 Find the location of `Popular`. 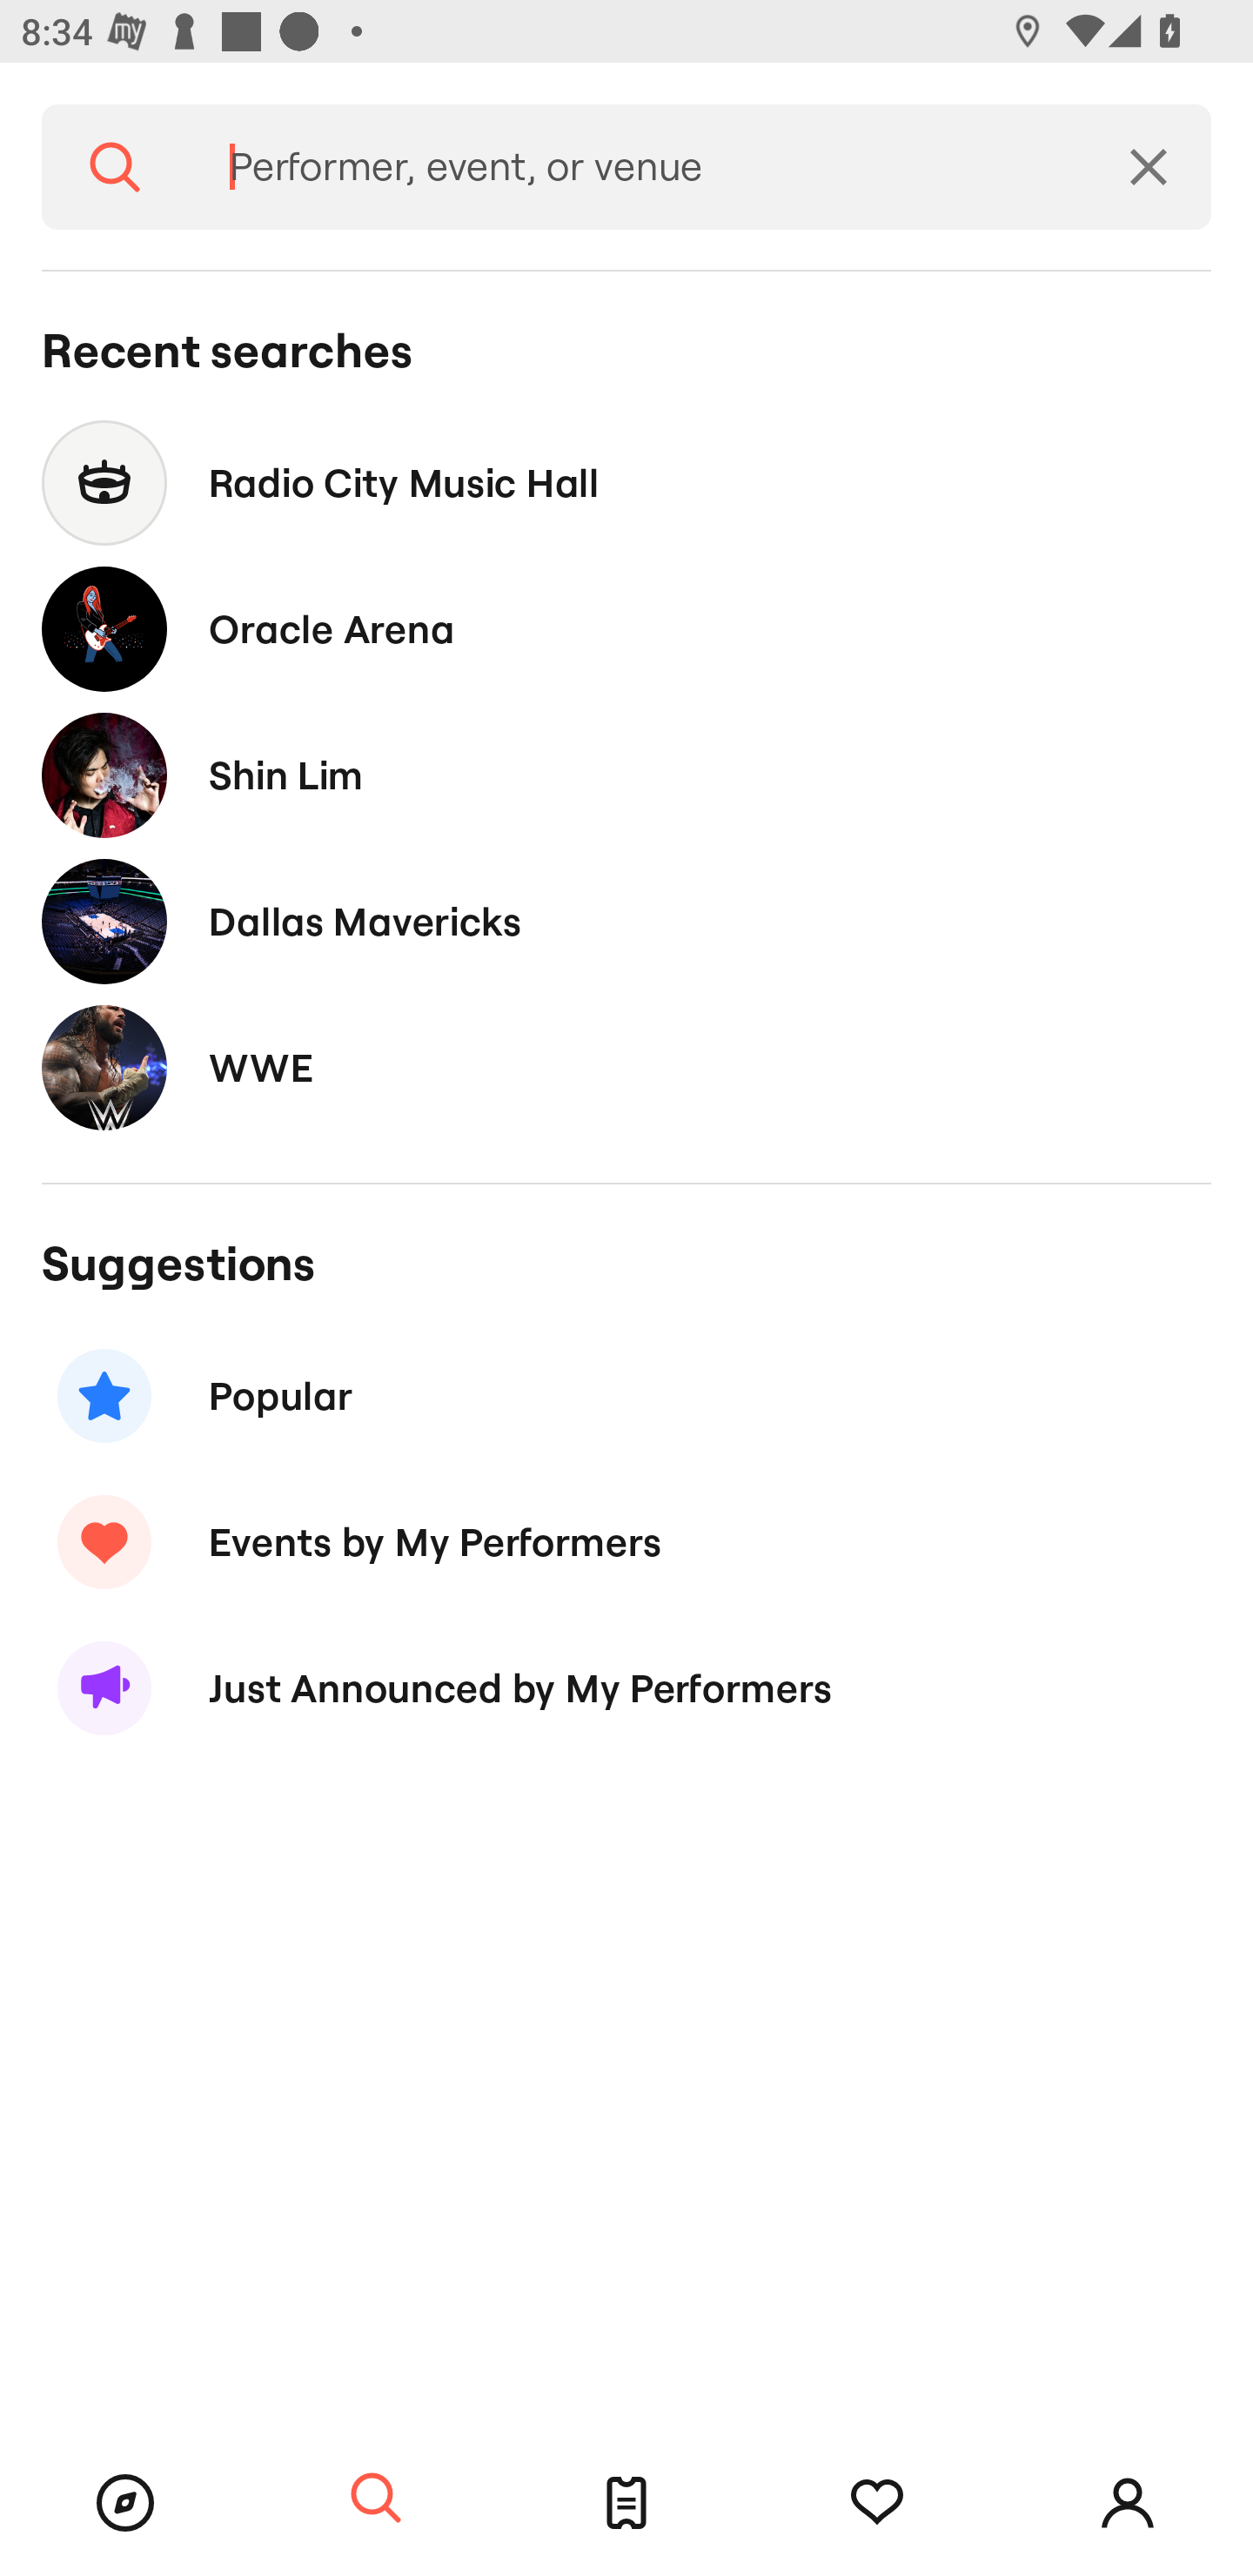

Popular is located at coordinates (626, 1396).